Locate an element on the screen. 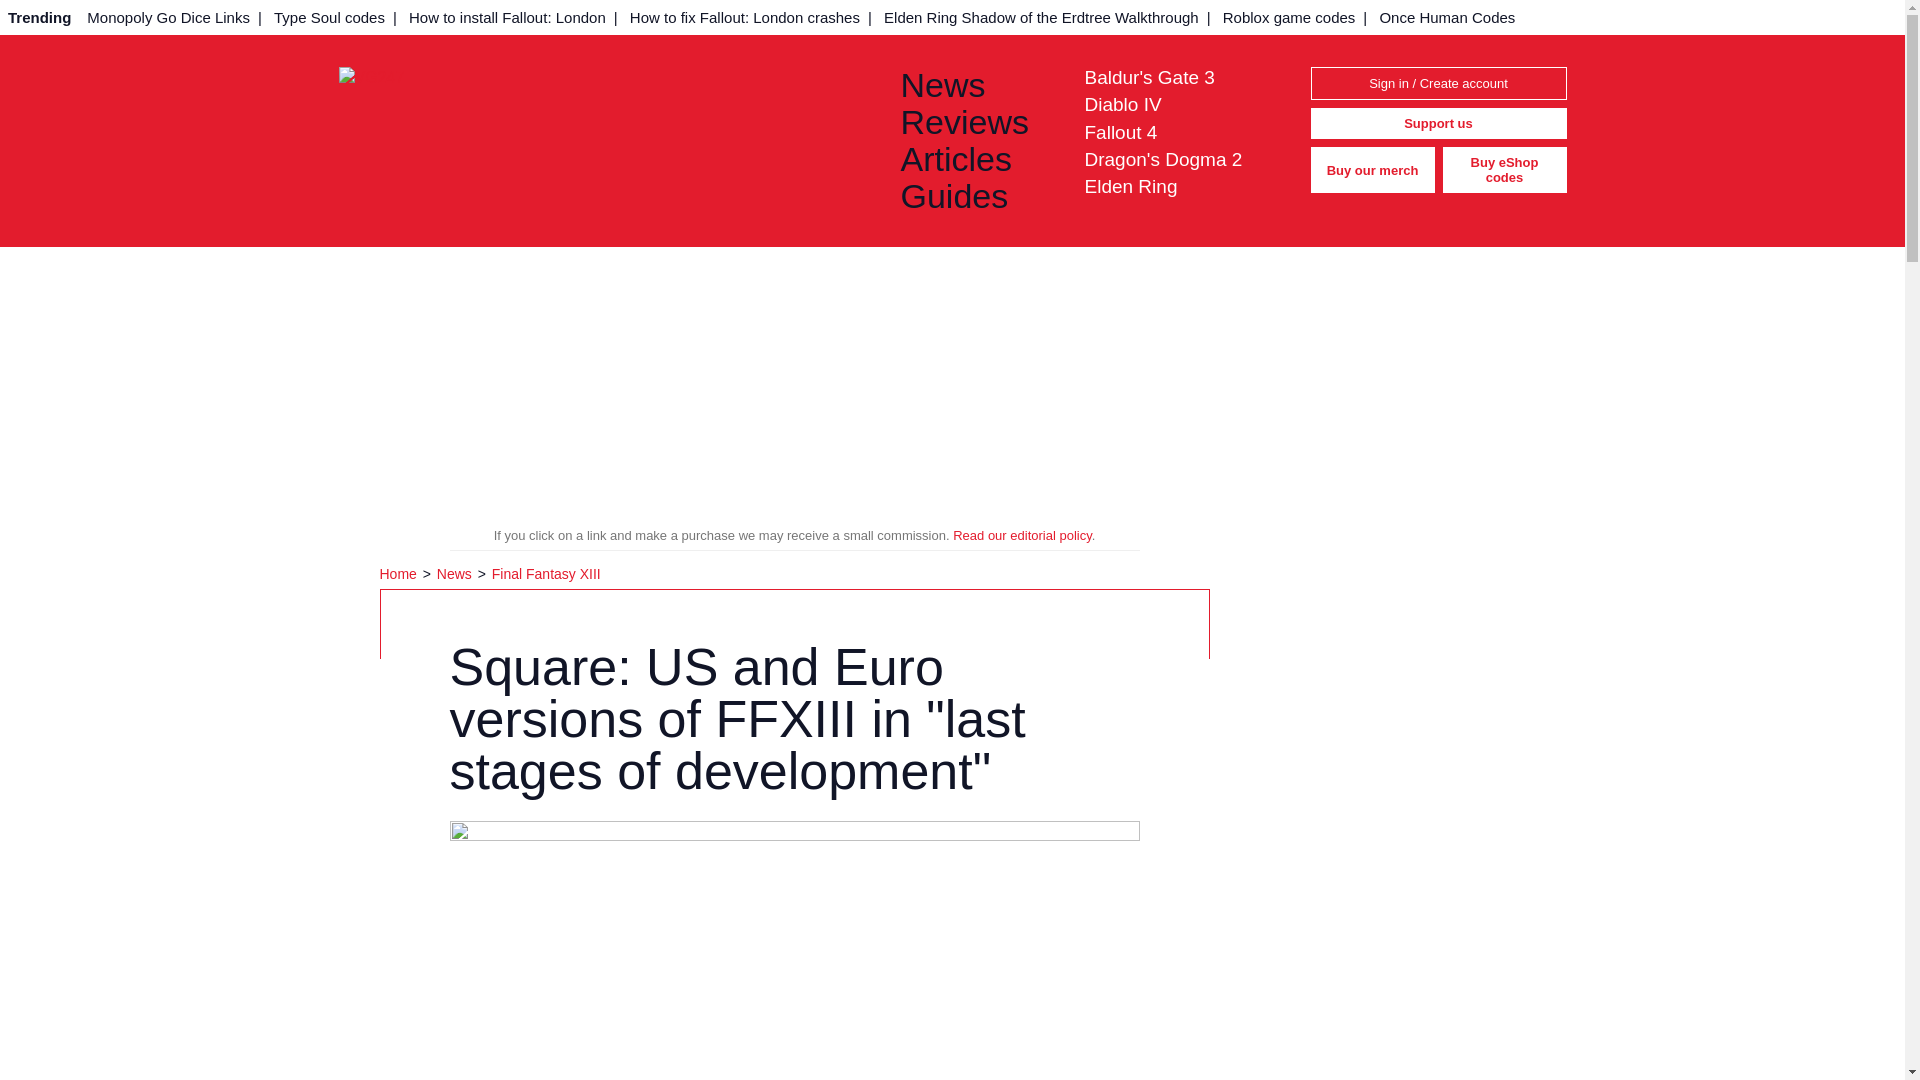 This screenshot has height=1080, width=1920. News is located at coordinates (456, 574).